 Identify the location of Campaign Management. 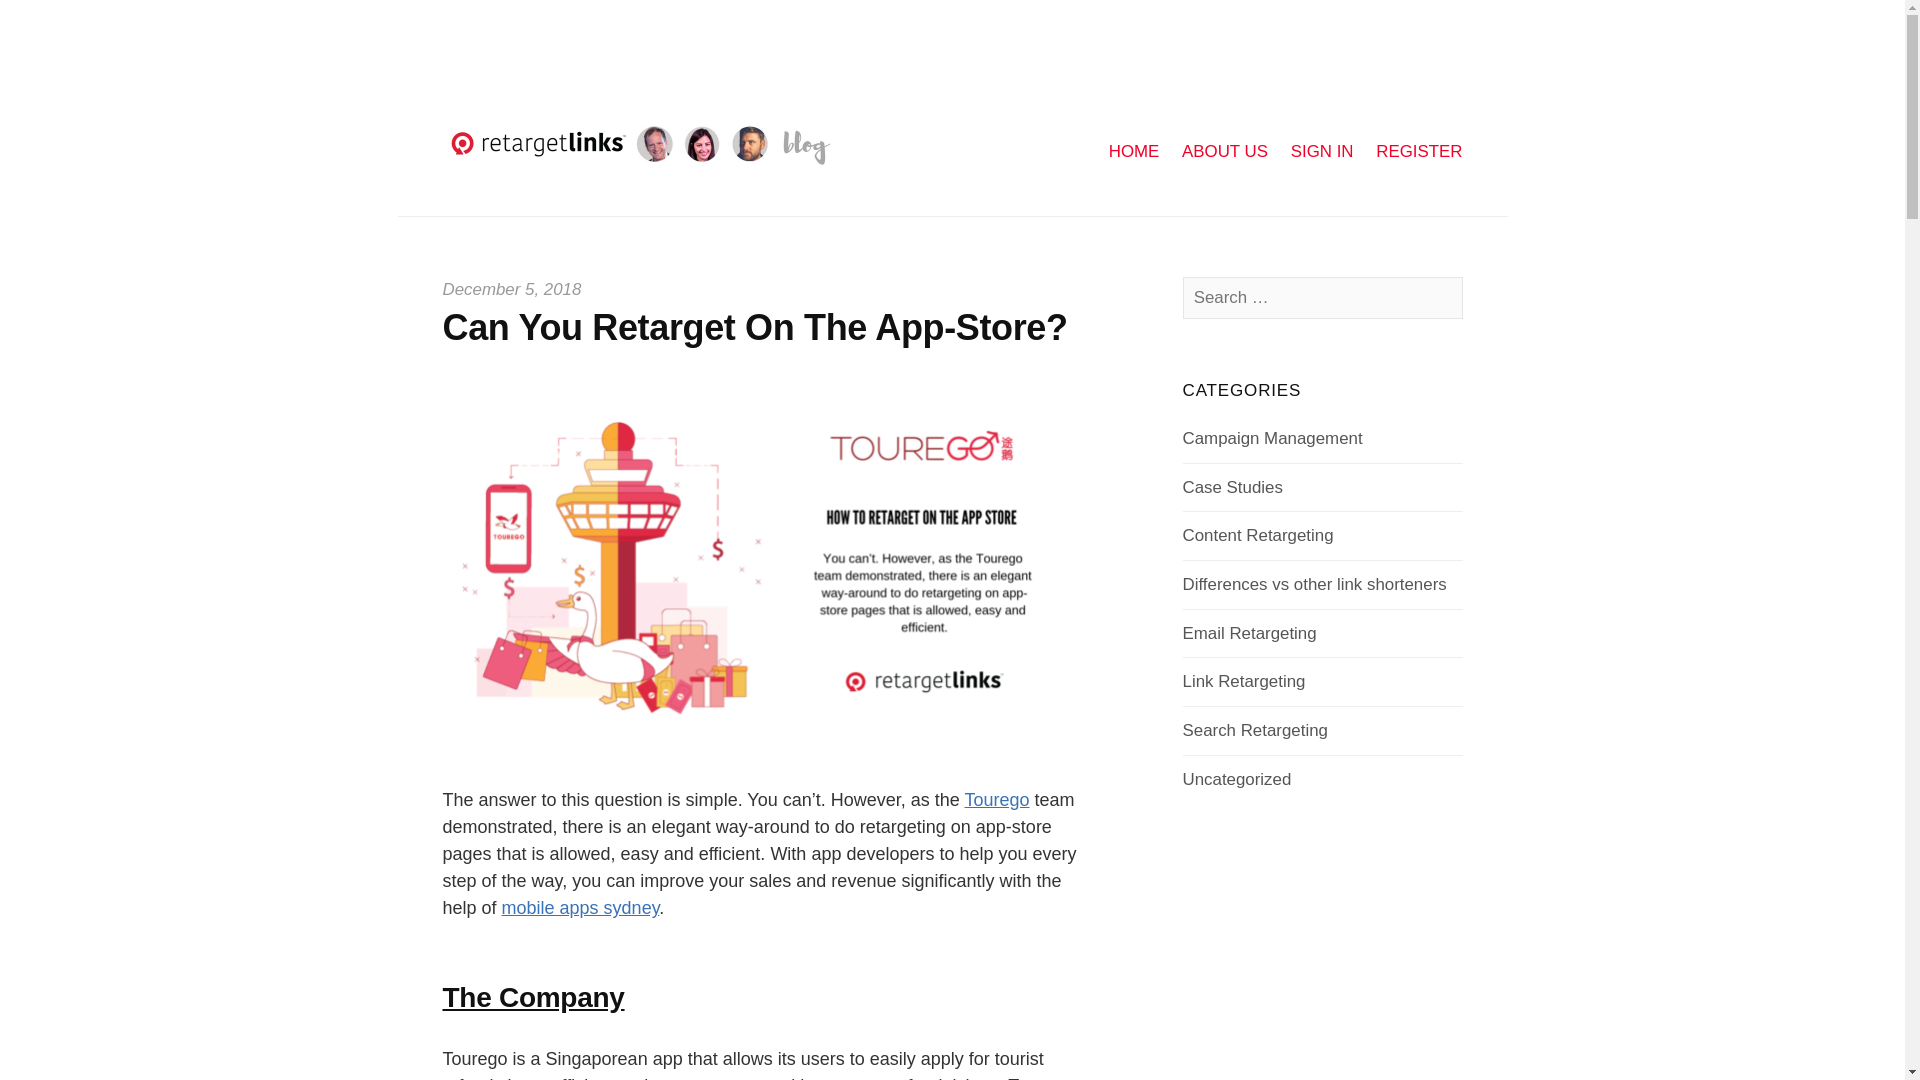
(1272, 438).